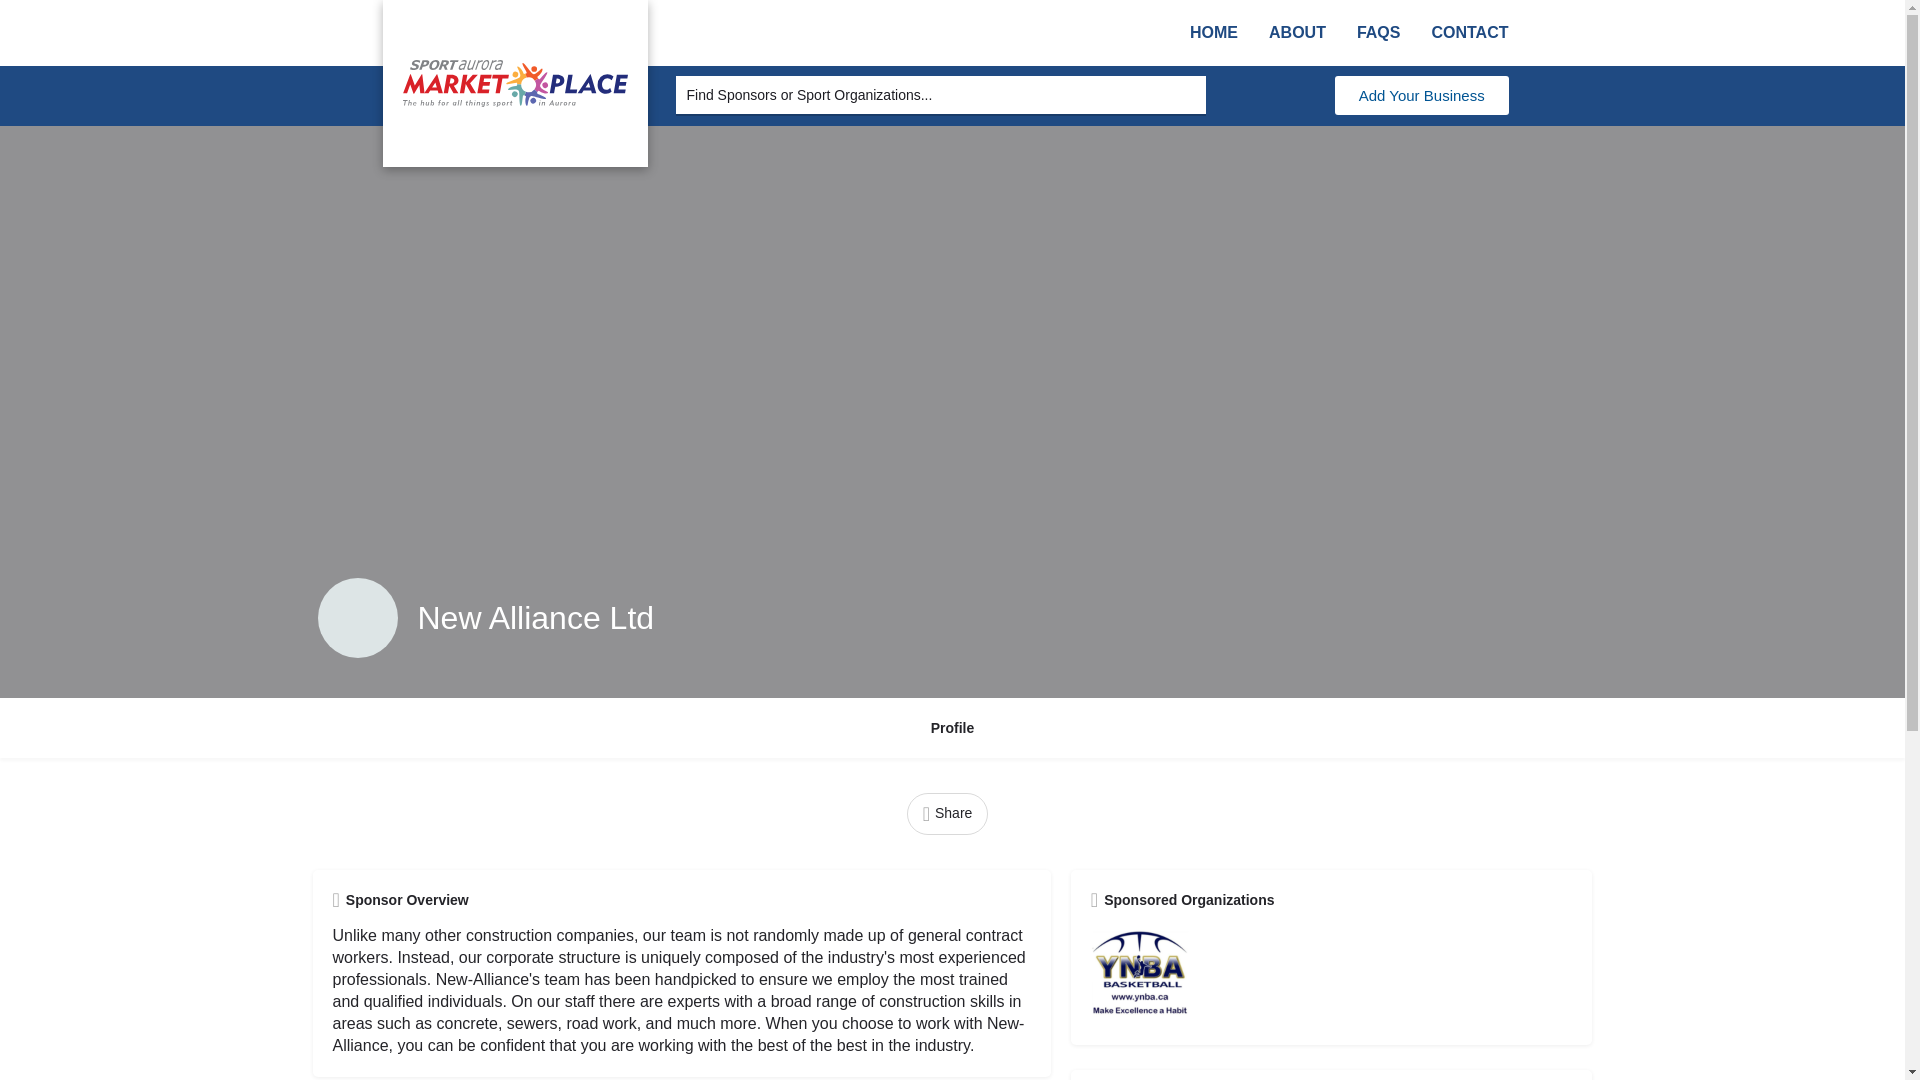 Image resolution: width=1920 pixels, height=1080 pixels. What do you see at coordinates (358, 617) in the screenshot?
I see `New Alliance` at bounding box center [358, 617].